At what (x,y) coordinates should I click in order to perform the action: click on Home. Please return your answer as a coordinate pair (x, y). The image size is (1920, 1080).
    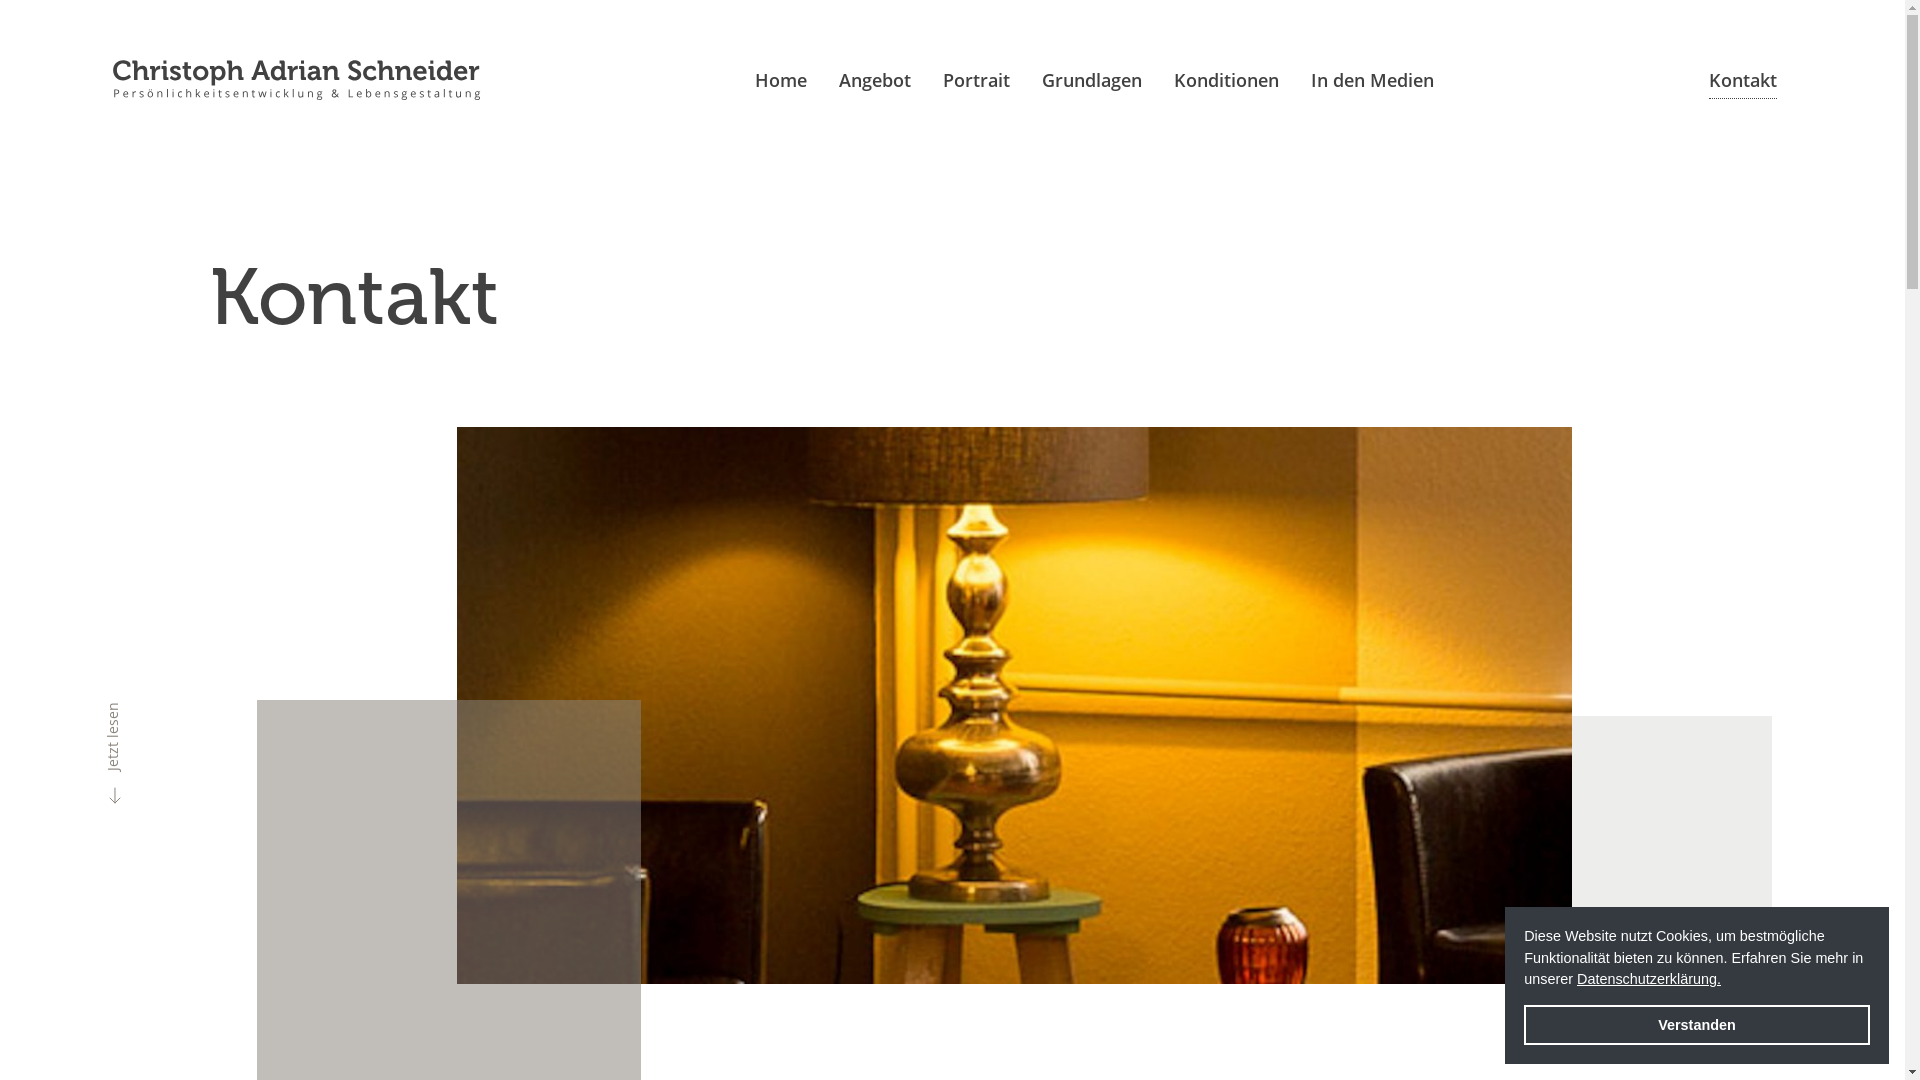
    Looking at the image, I should click on (781, 80).